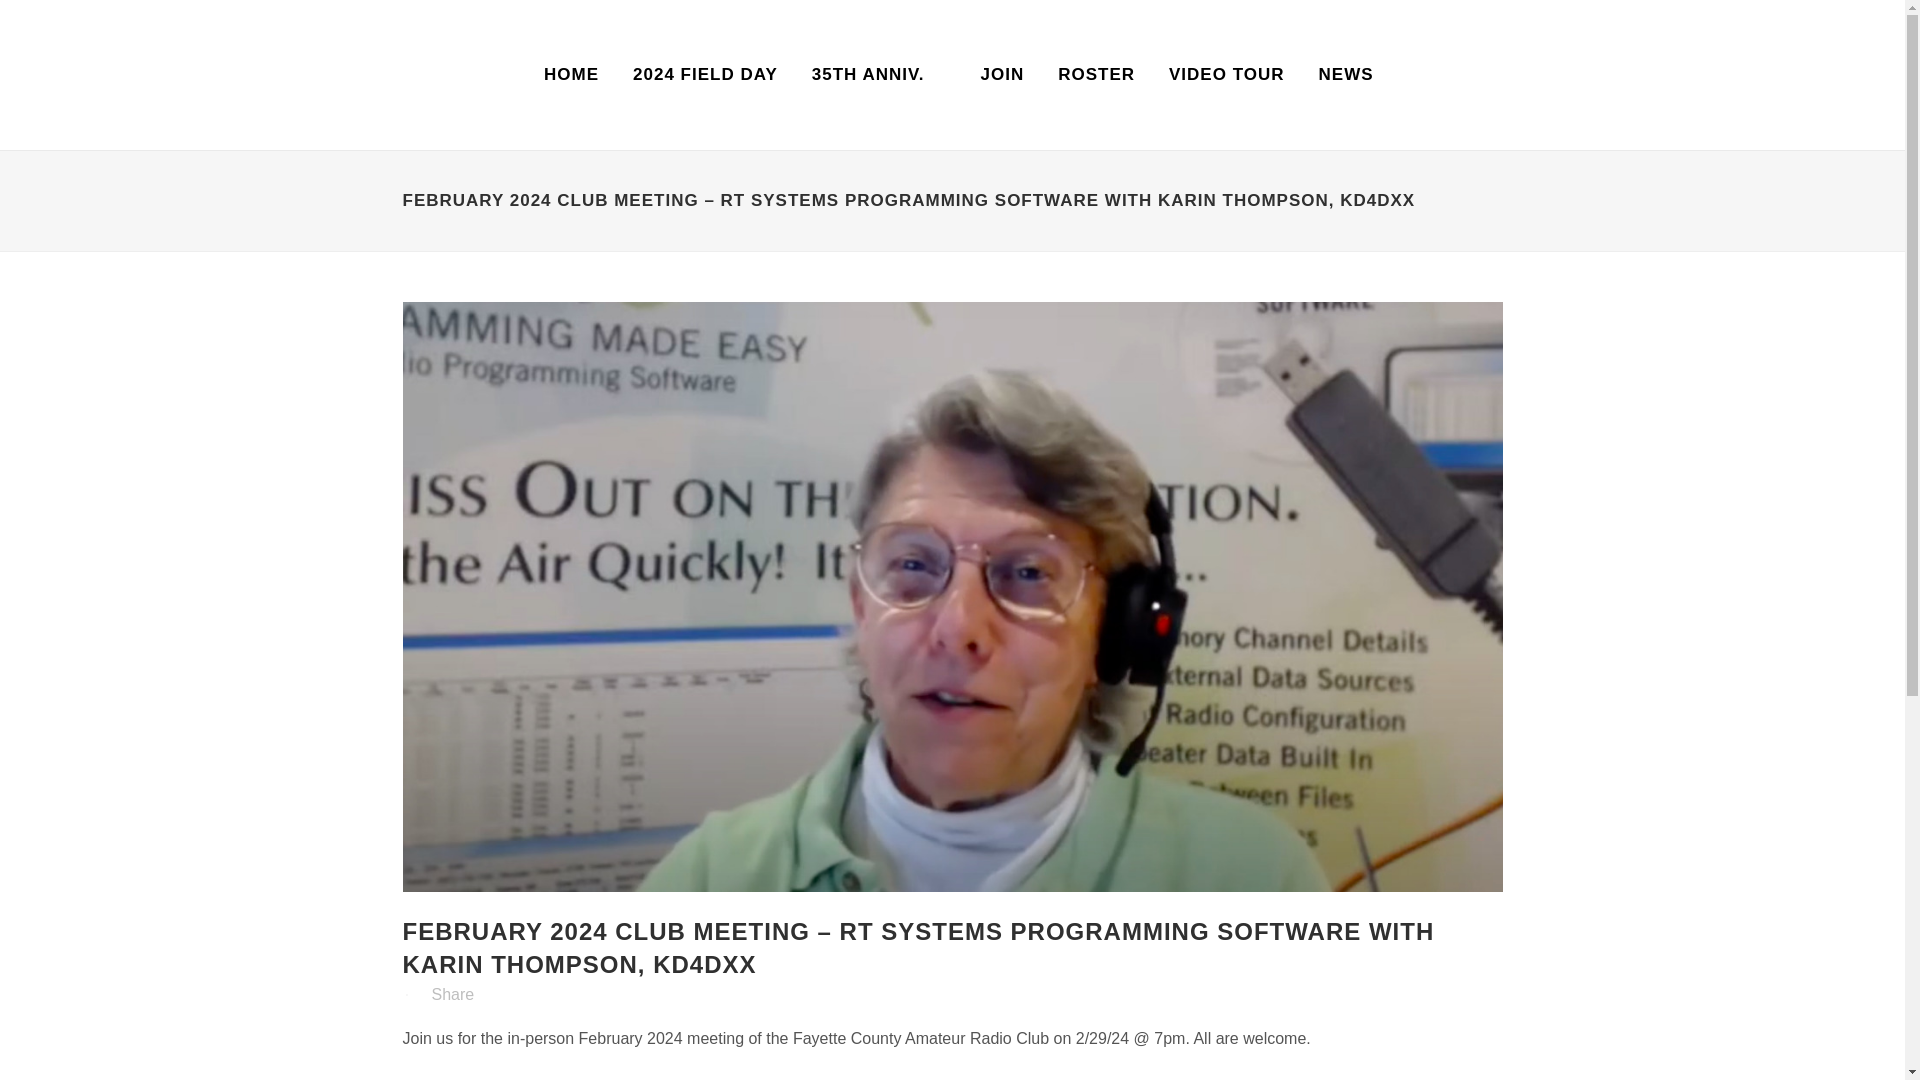 The image size is (1920, 1080). What do you see at coordinates (1226, 75) in the screenshot?
I see `VIDEO TOUR` at bounding box center [1226, 75].